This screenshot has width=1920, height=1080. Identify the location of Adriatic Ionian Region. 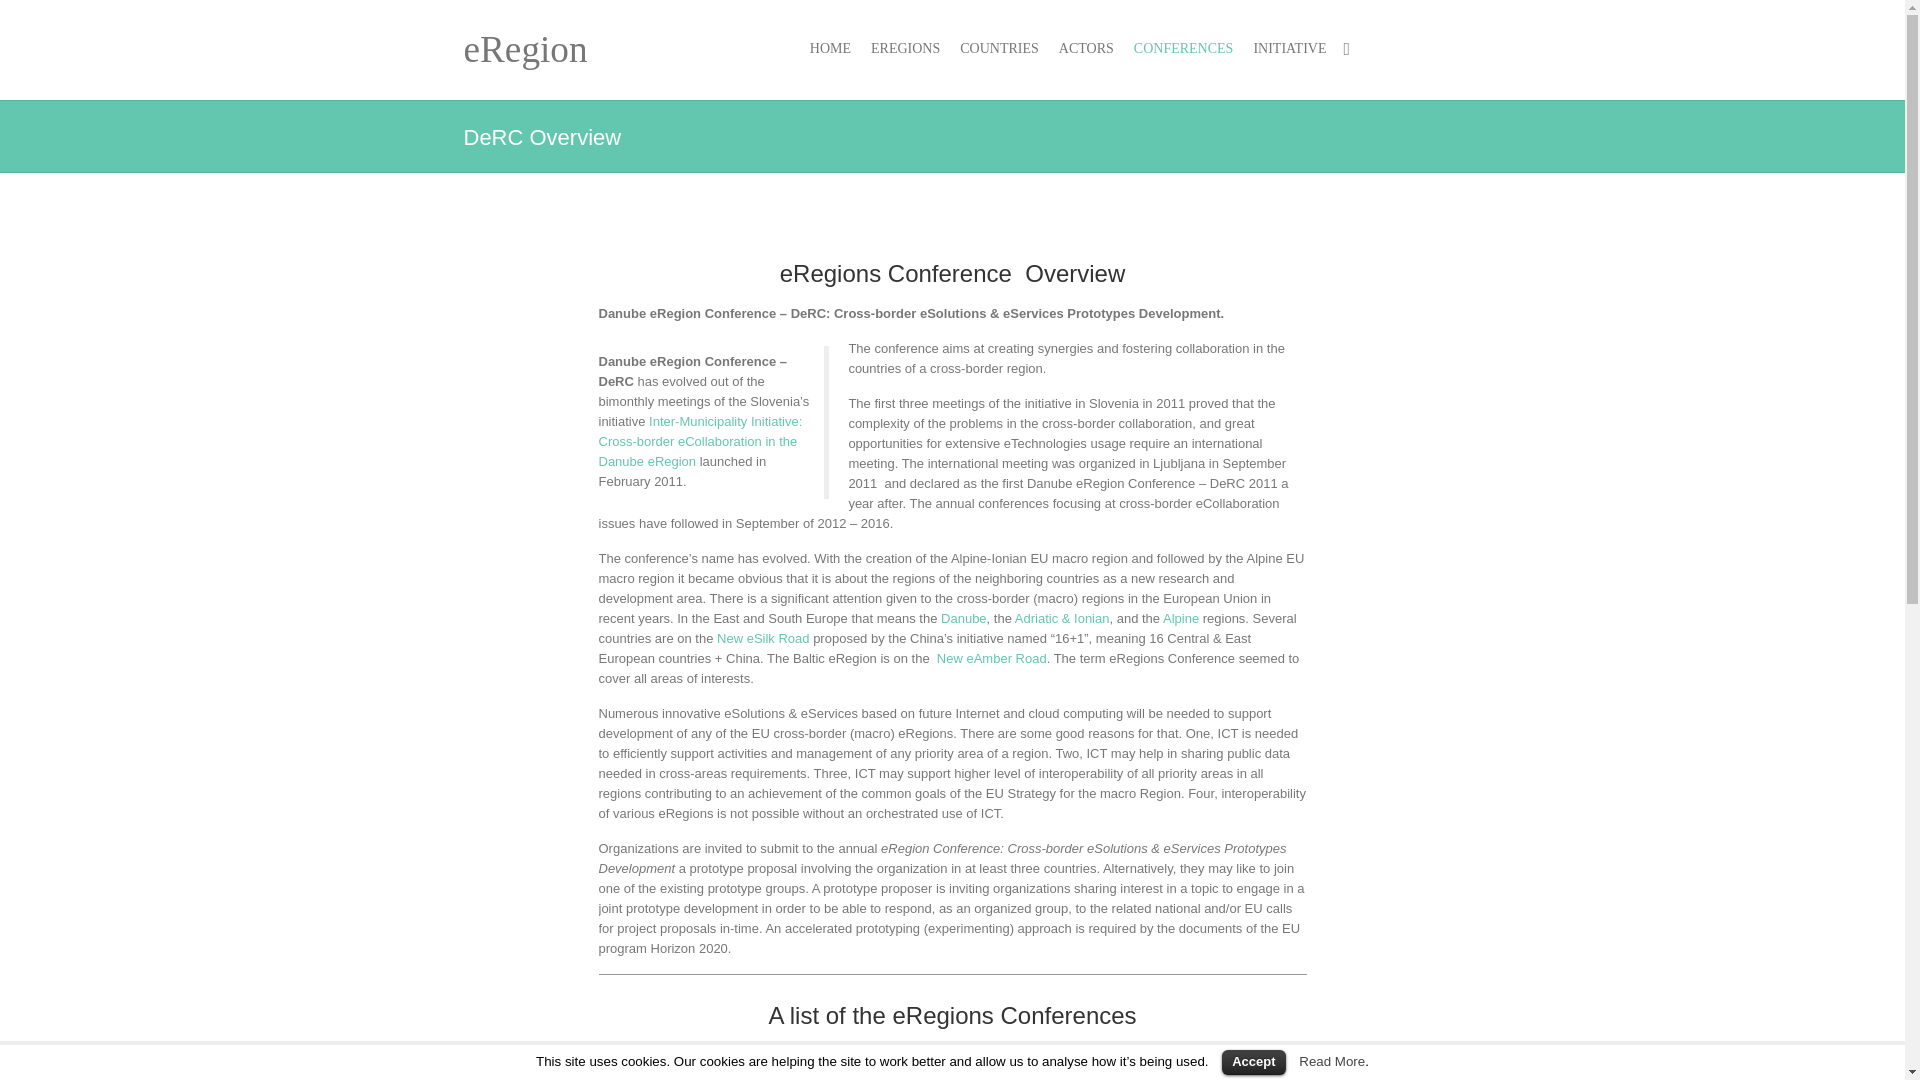
(1062, 618).